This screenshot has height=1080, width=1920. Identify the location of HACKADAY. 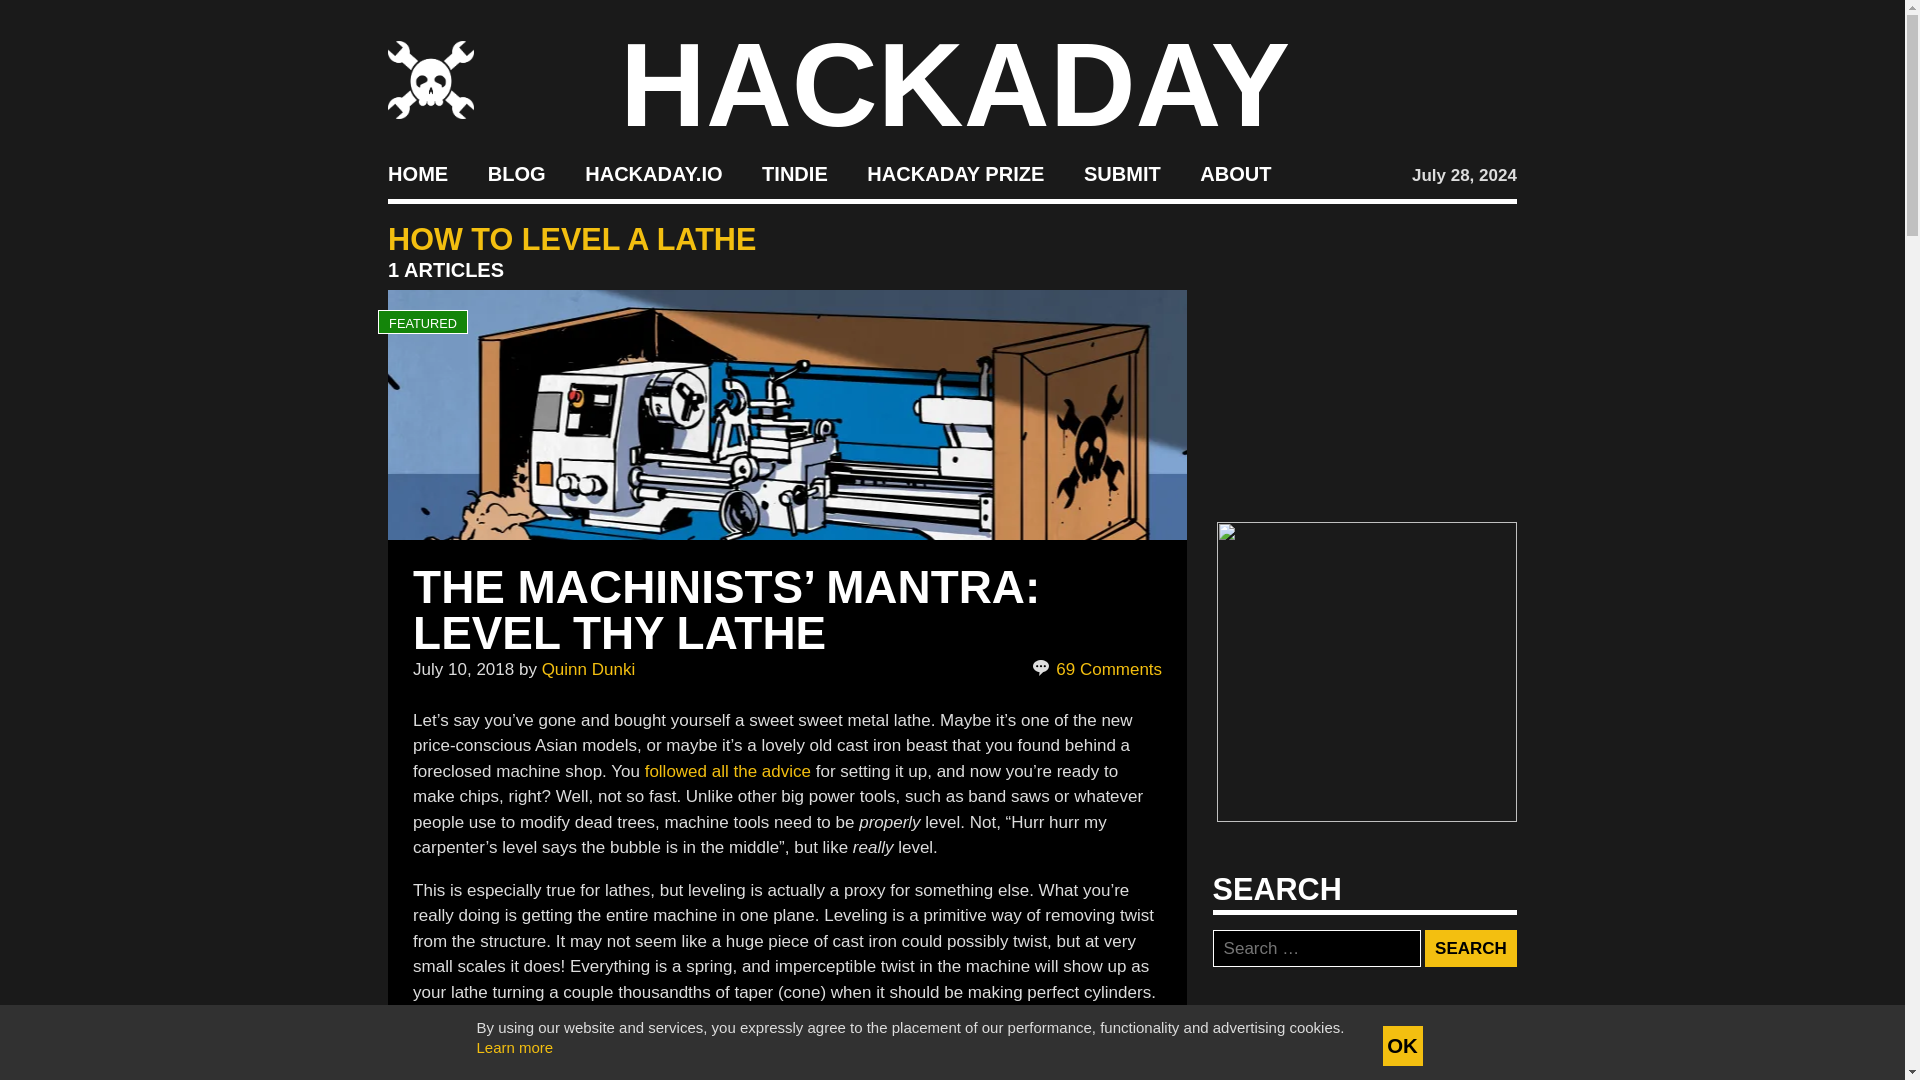
(955, 84).